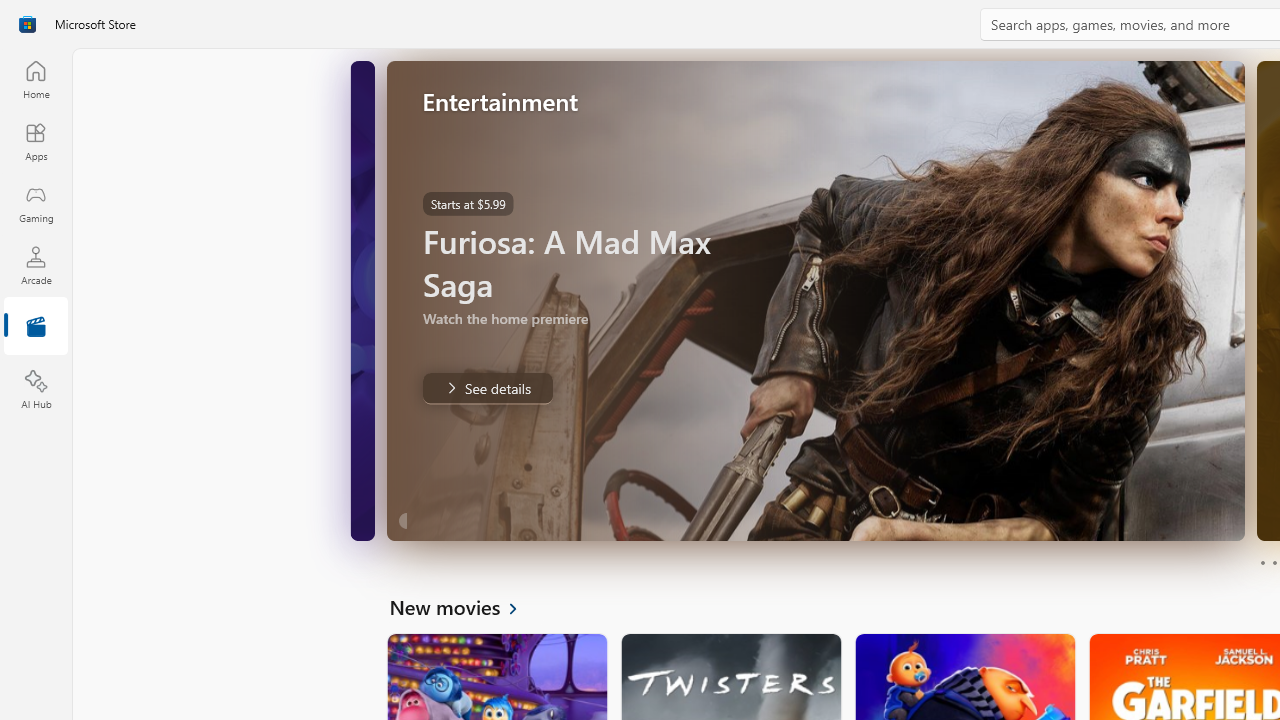 This screenshot has width=1280, height=720. Describe the element at coordinates (1262, 562) in the screenshot. I see `Page 1` at that location.